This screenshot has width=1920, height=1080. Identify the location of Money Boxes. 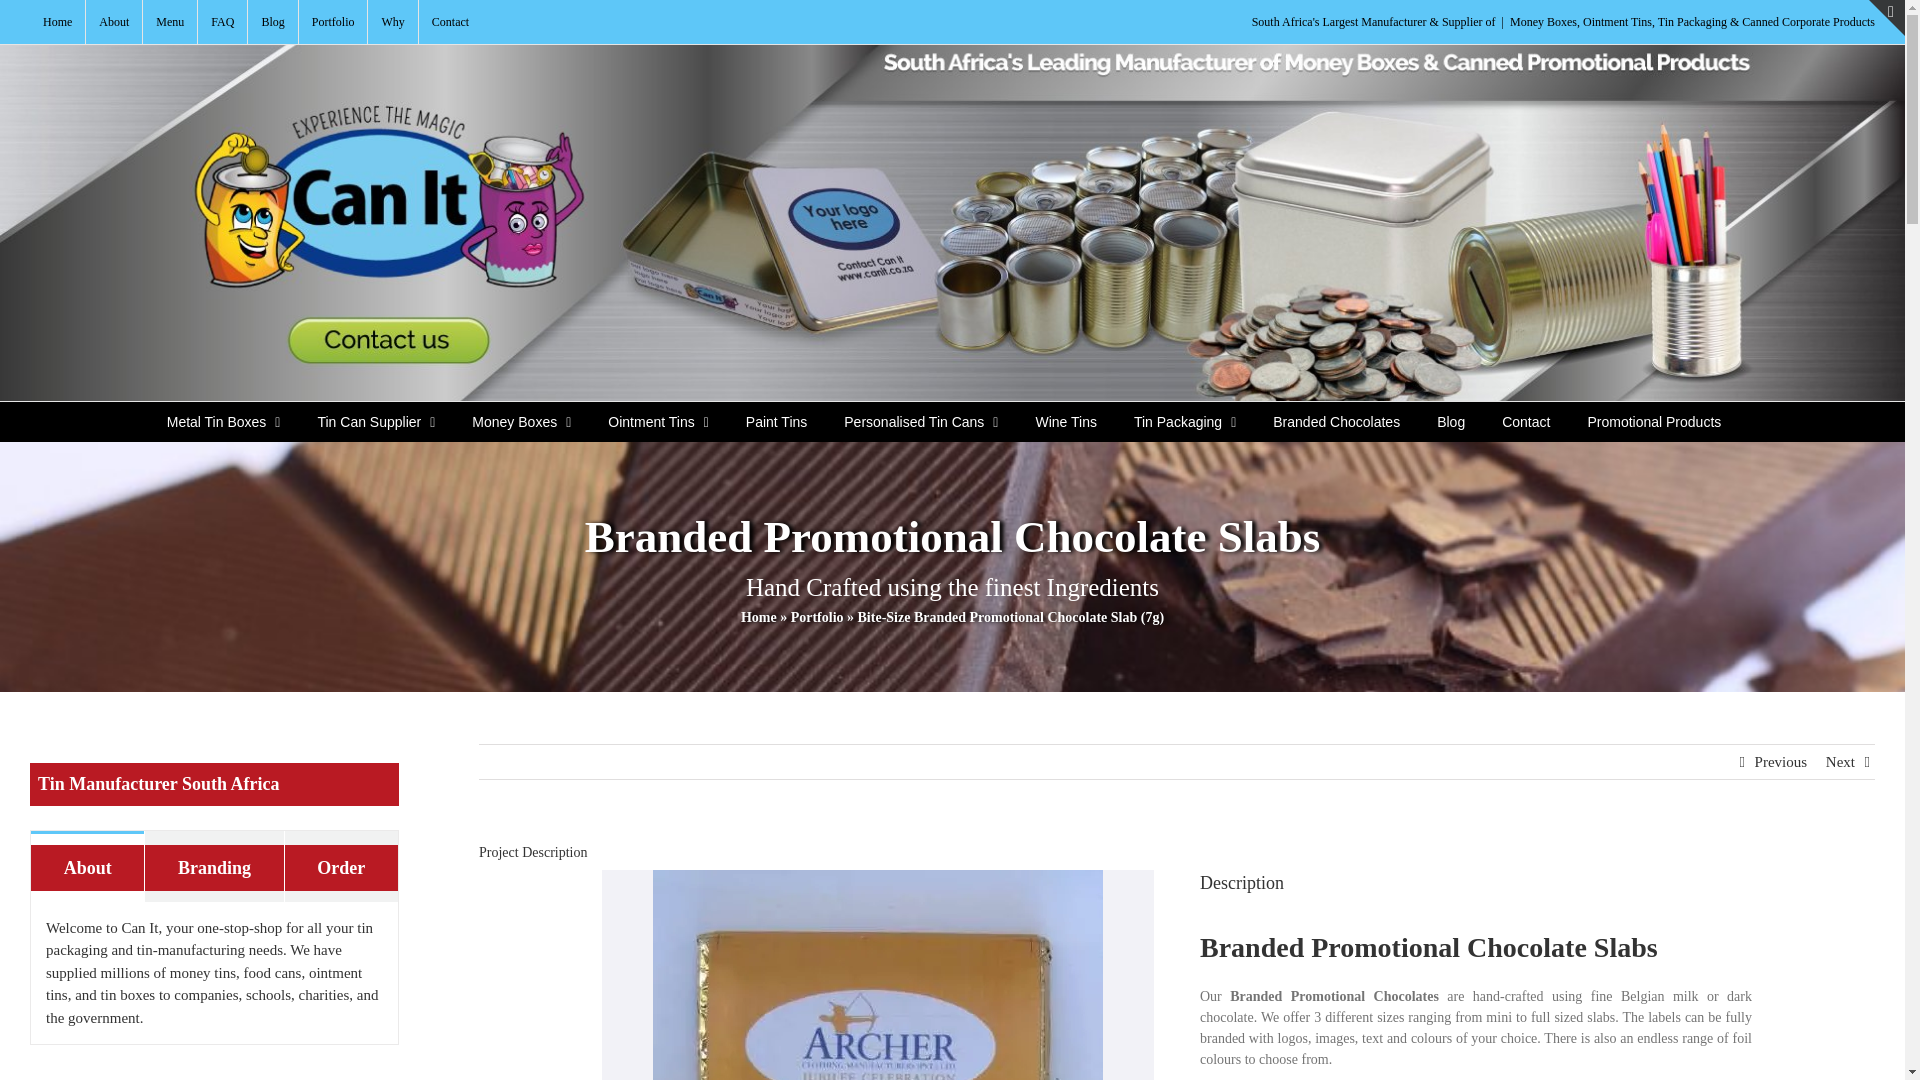
(522, 421).